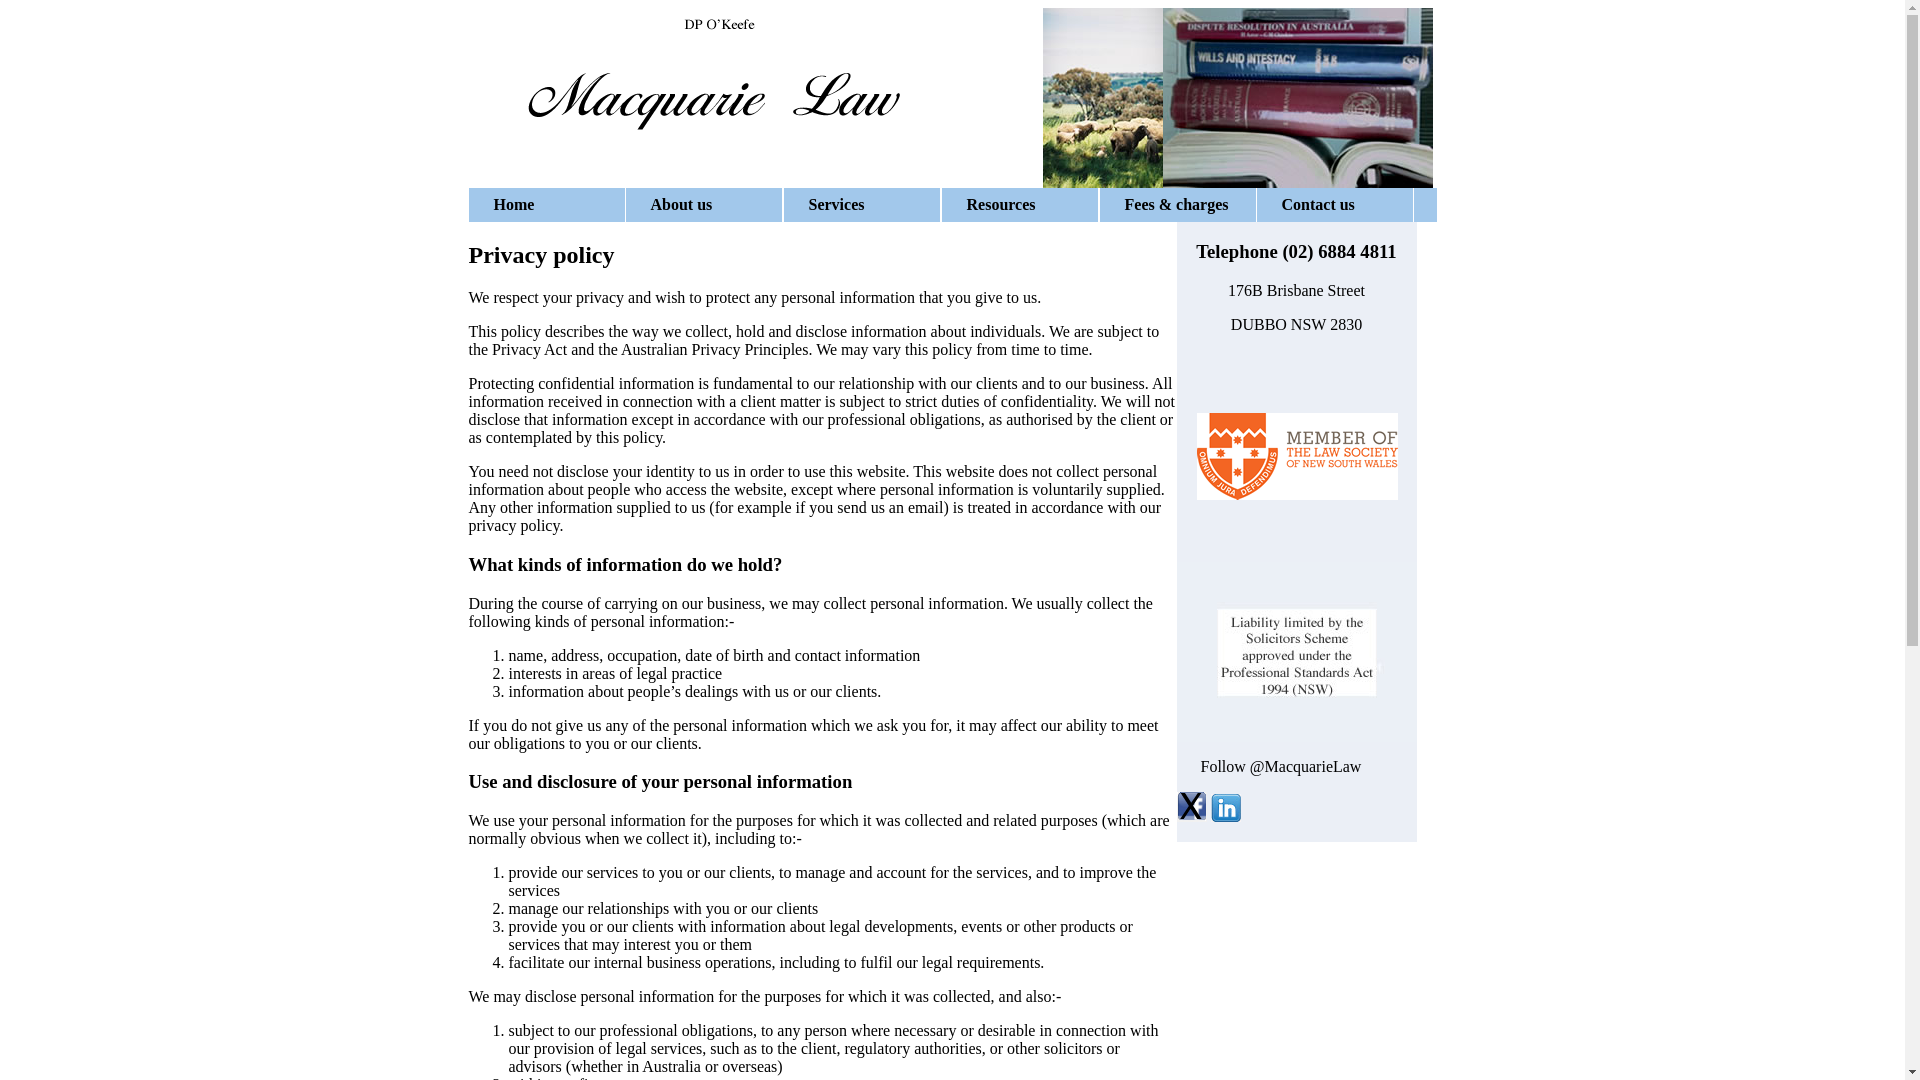 The image size is (1920, 1080). I want to click on Home, so click(546, 205).